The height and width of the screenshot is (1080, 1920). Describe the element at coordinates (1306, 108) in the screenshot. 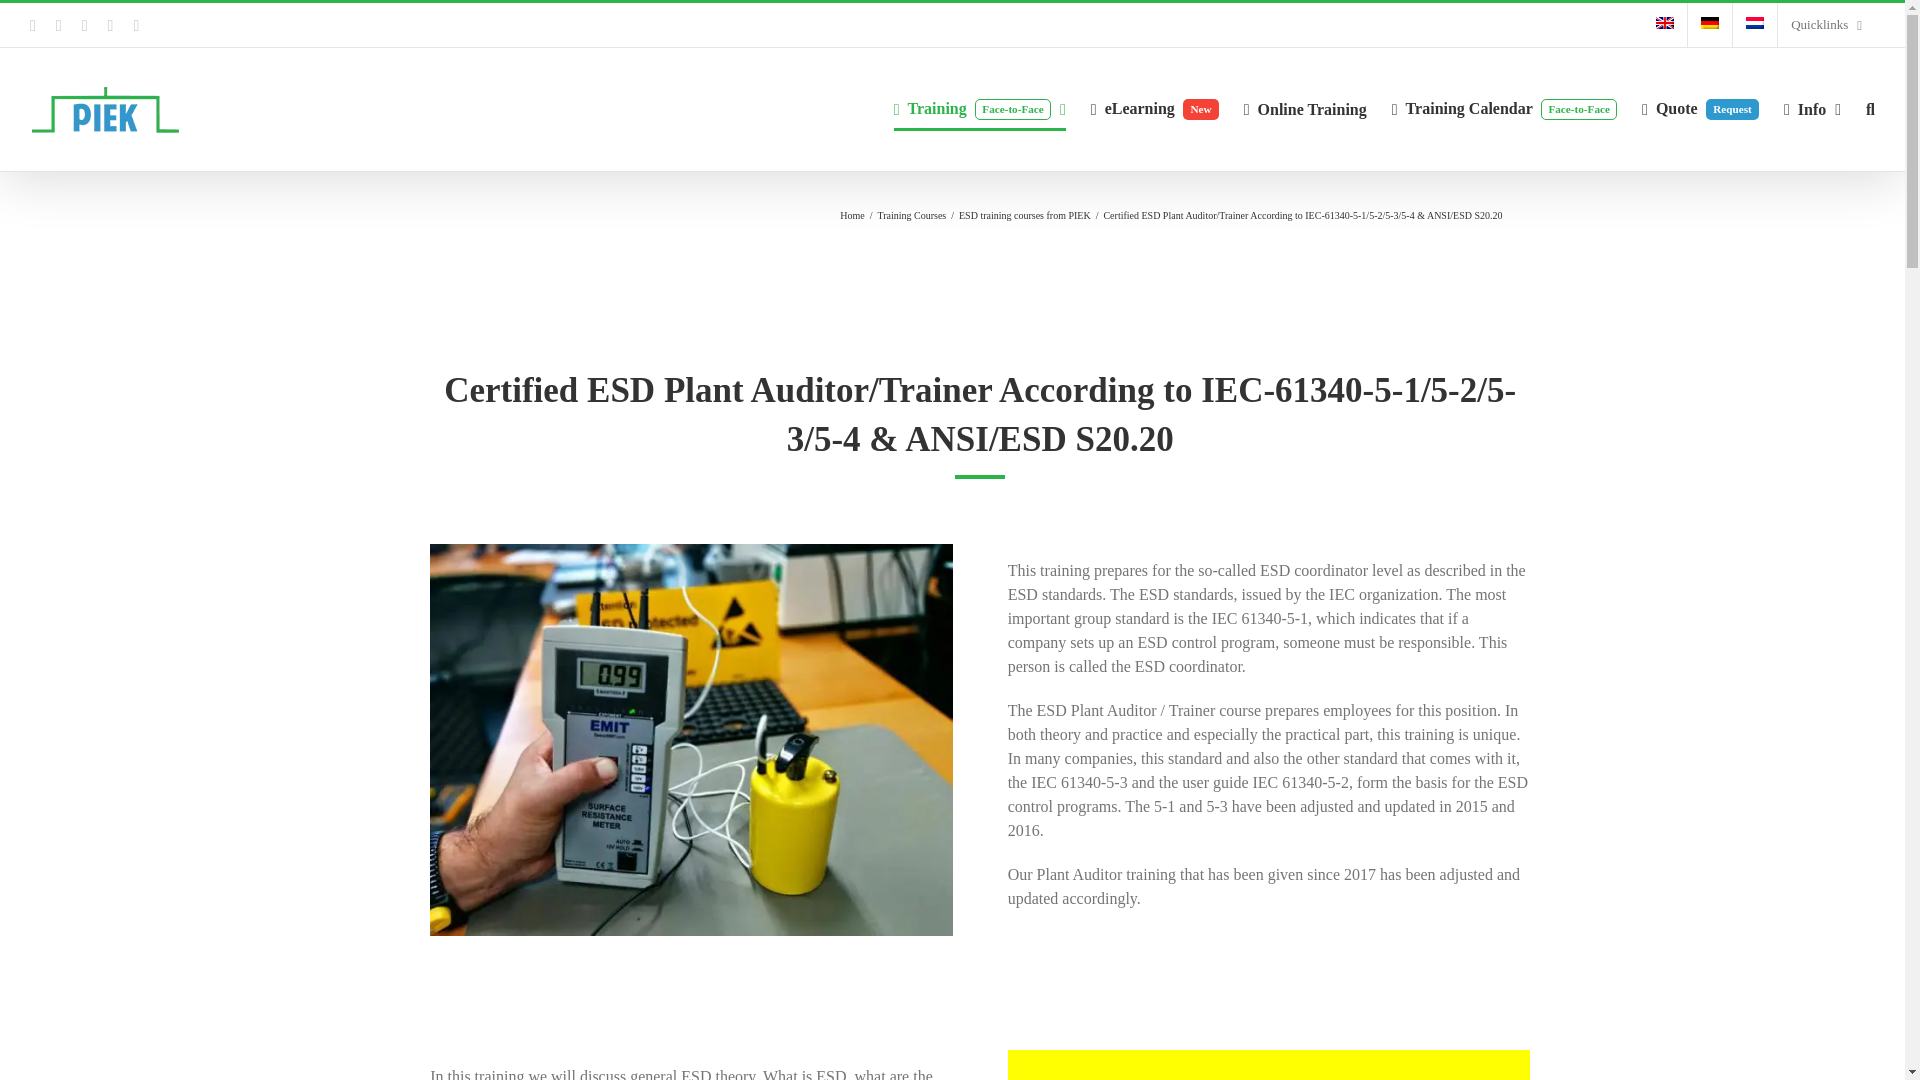

I see `Online Training` at that location.